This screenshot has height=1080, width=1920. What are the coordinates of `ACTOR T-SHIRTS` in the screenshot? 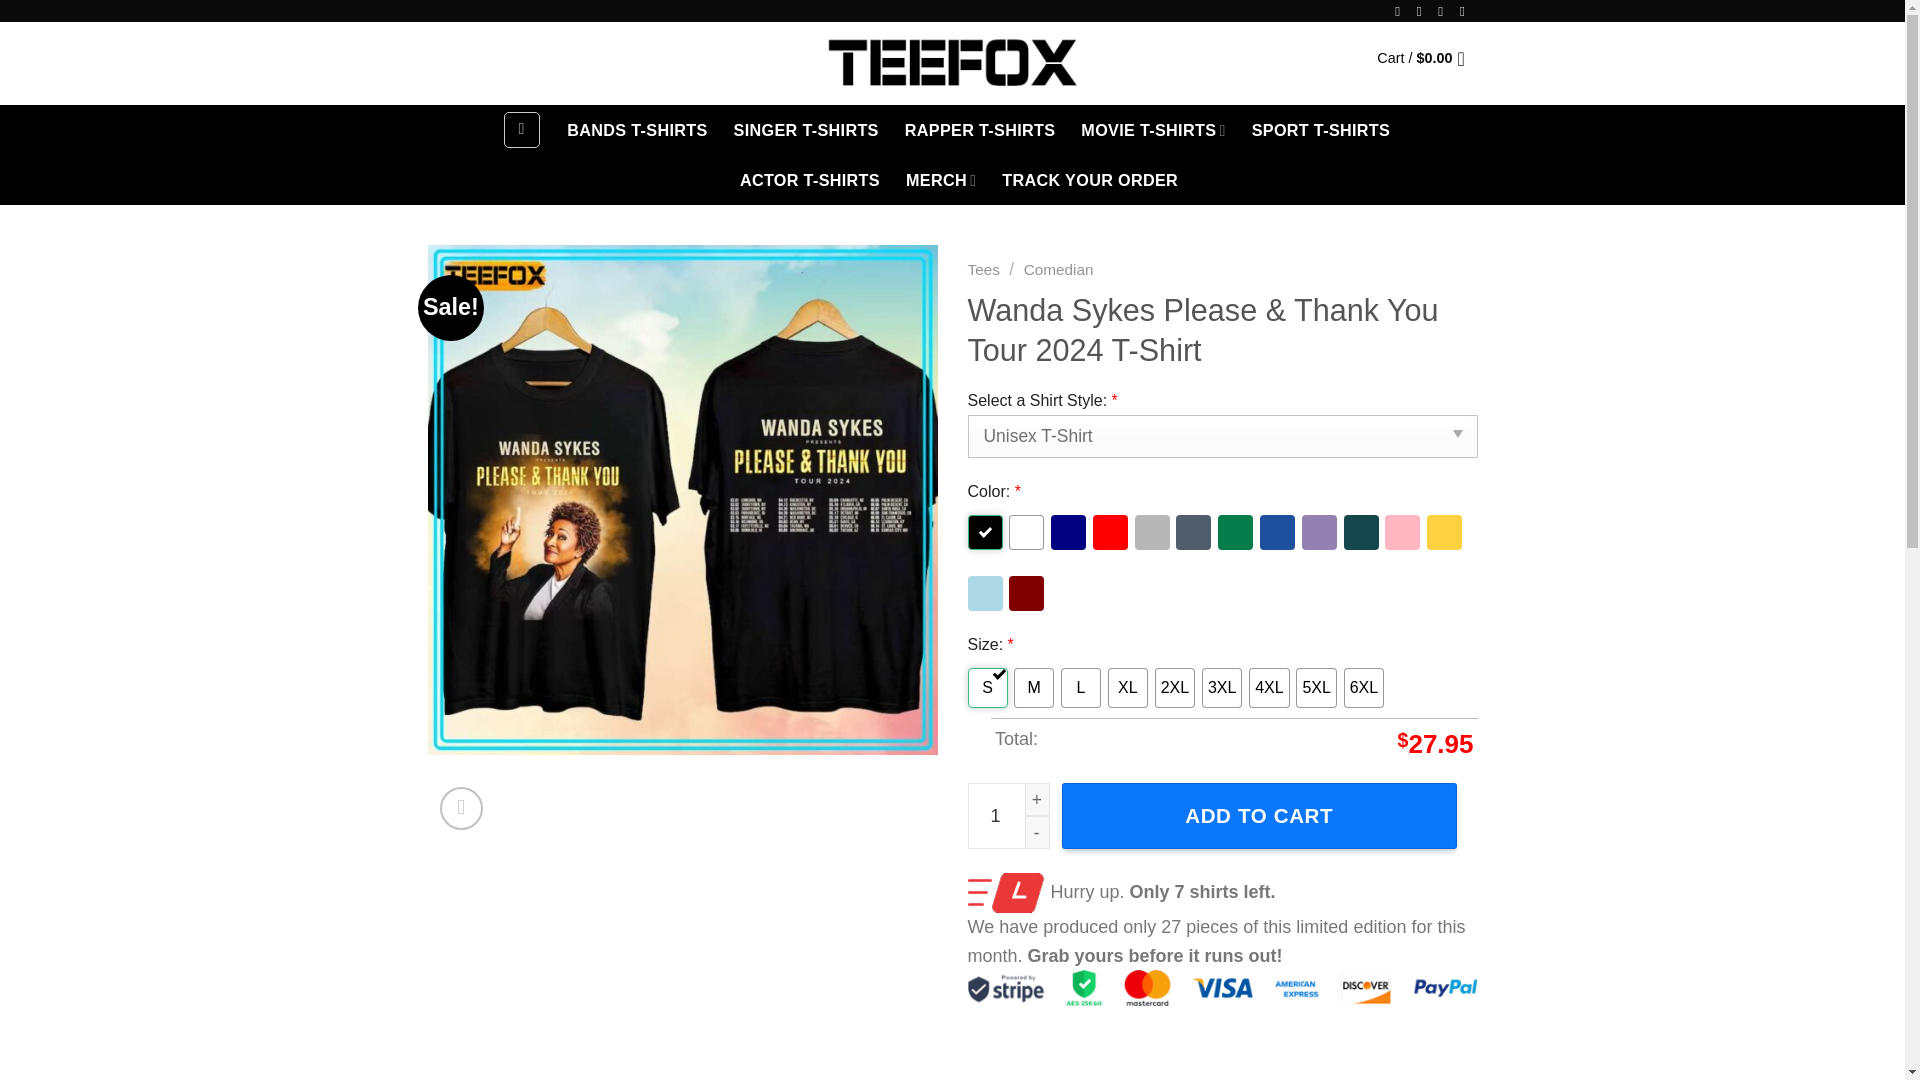 It's located at (809, 180).